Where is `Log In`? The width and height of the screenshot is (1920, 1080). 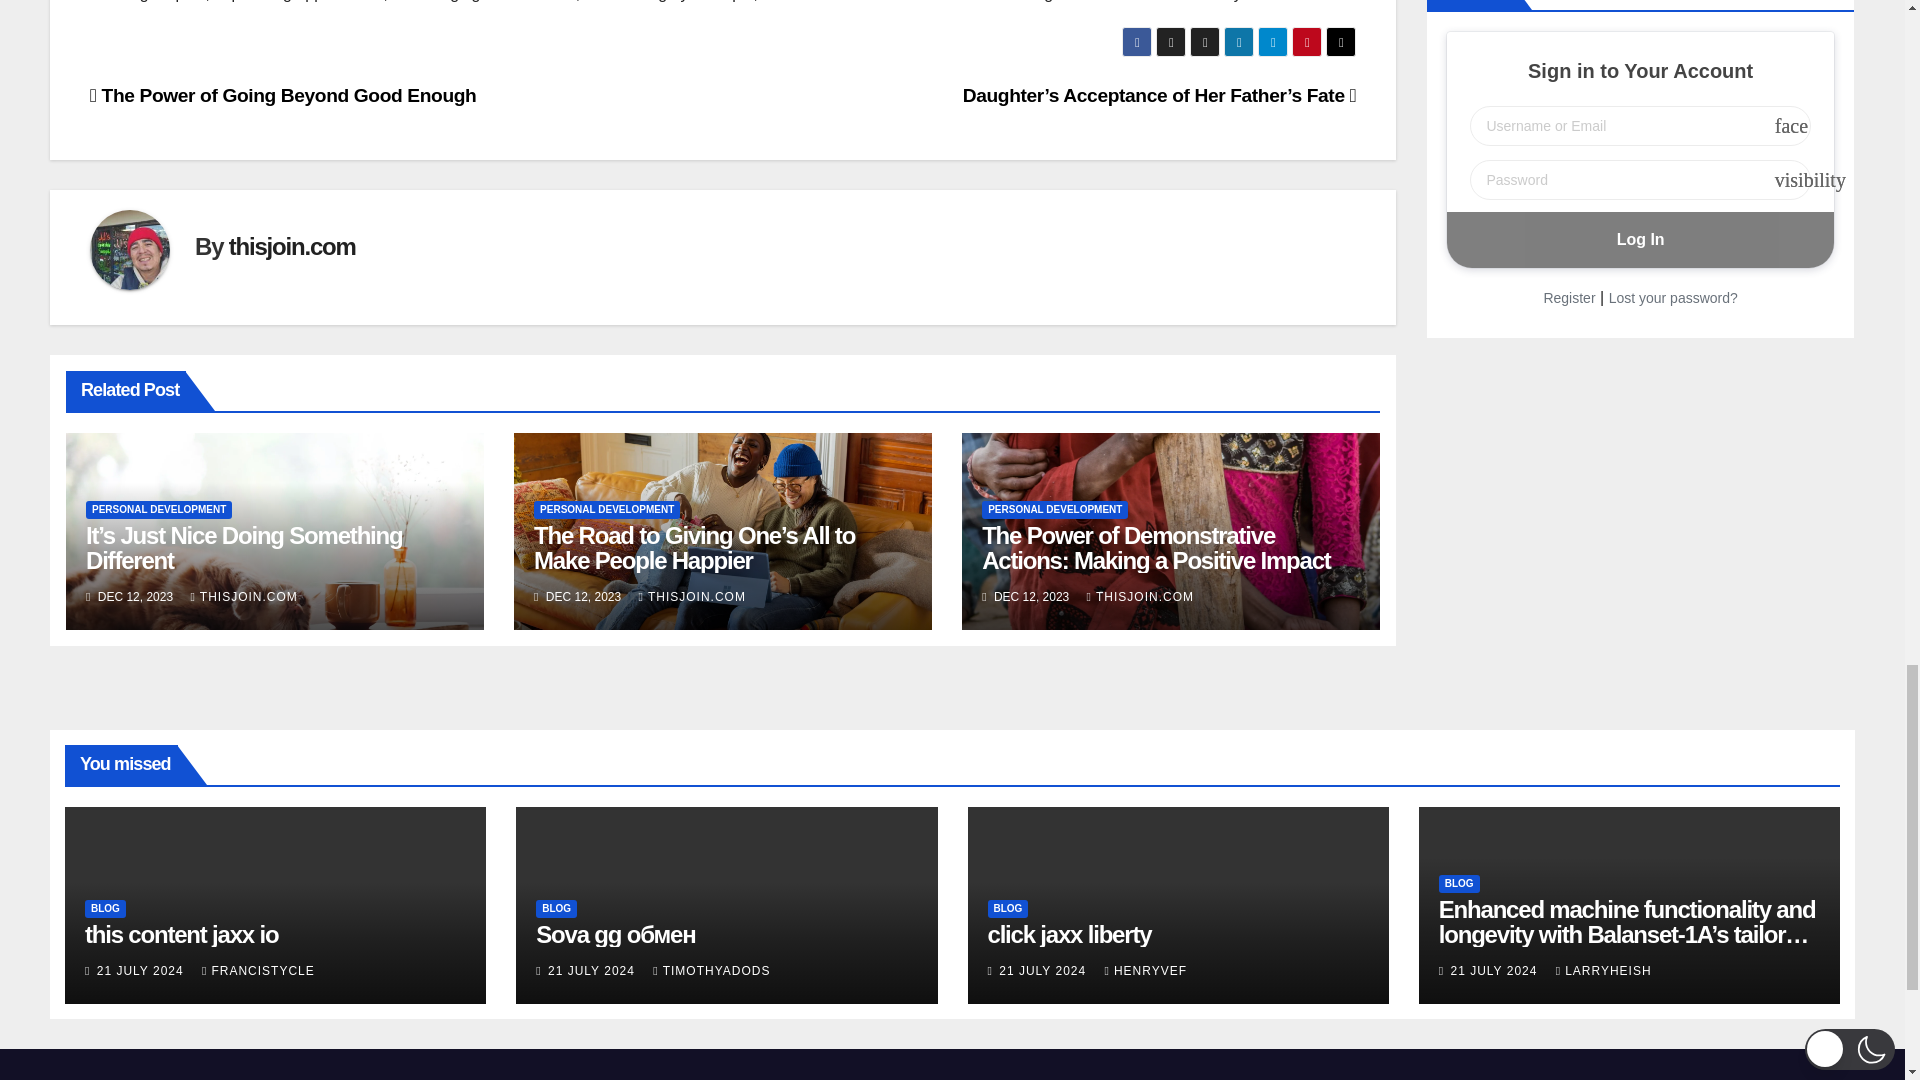 Log In is located at coordinates (1640, 239).